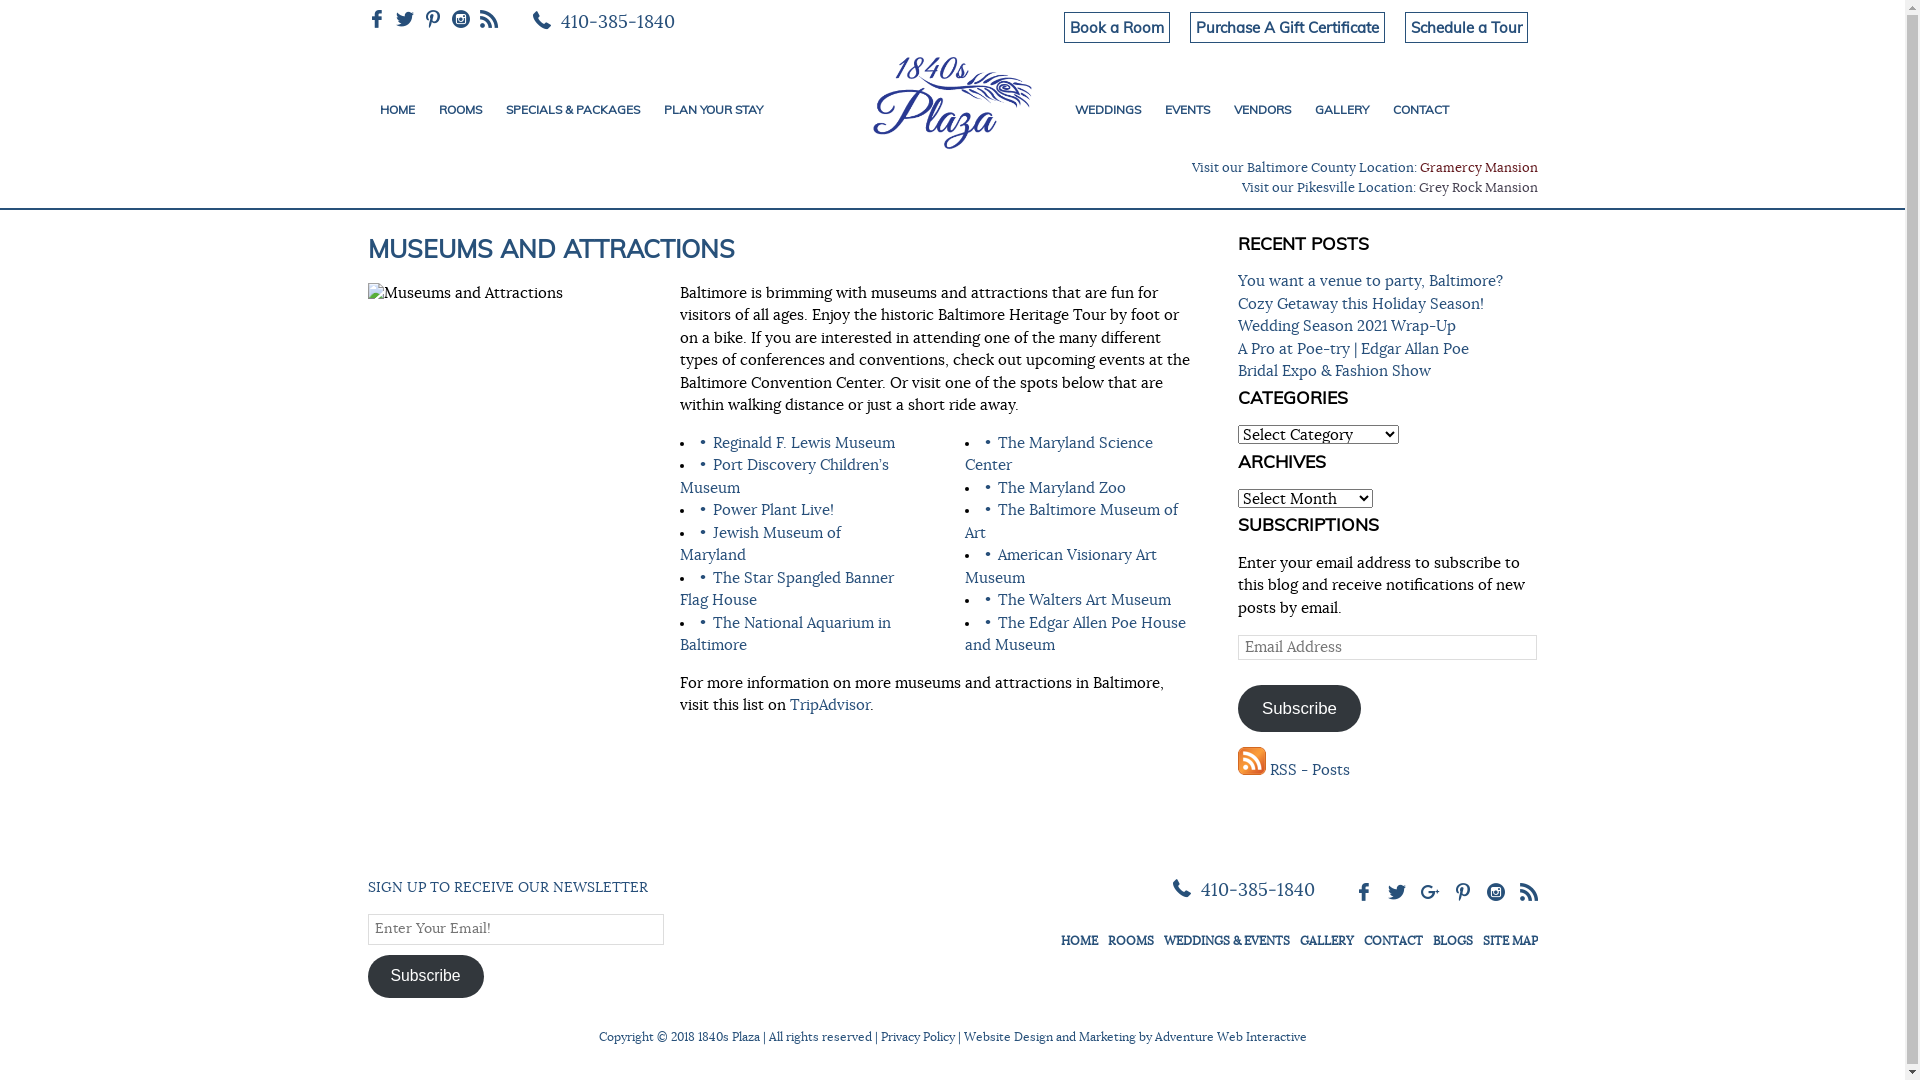  I want to click on MUSEUMS AND ATTRACTIONS, so click(552, 248).